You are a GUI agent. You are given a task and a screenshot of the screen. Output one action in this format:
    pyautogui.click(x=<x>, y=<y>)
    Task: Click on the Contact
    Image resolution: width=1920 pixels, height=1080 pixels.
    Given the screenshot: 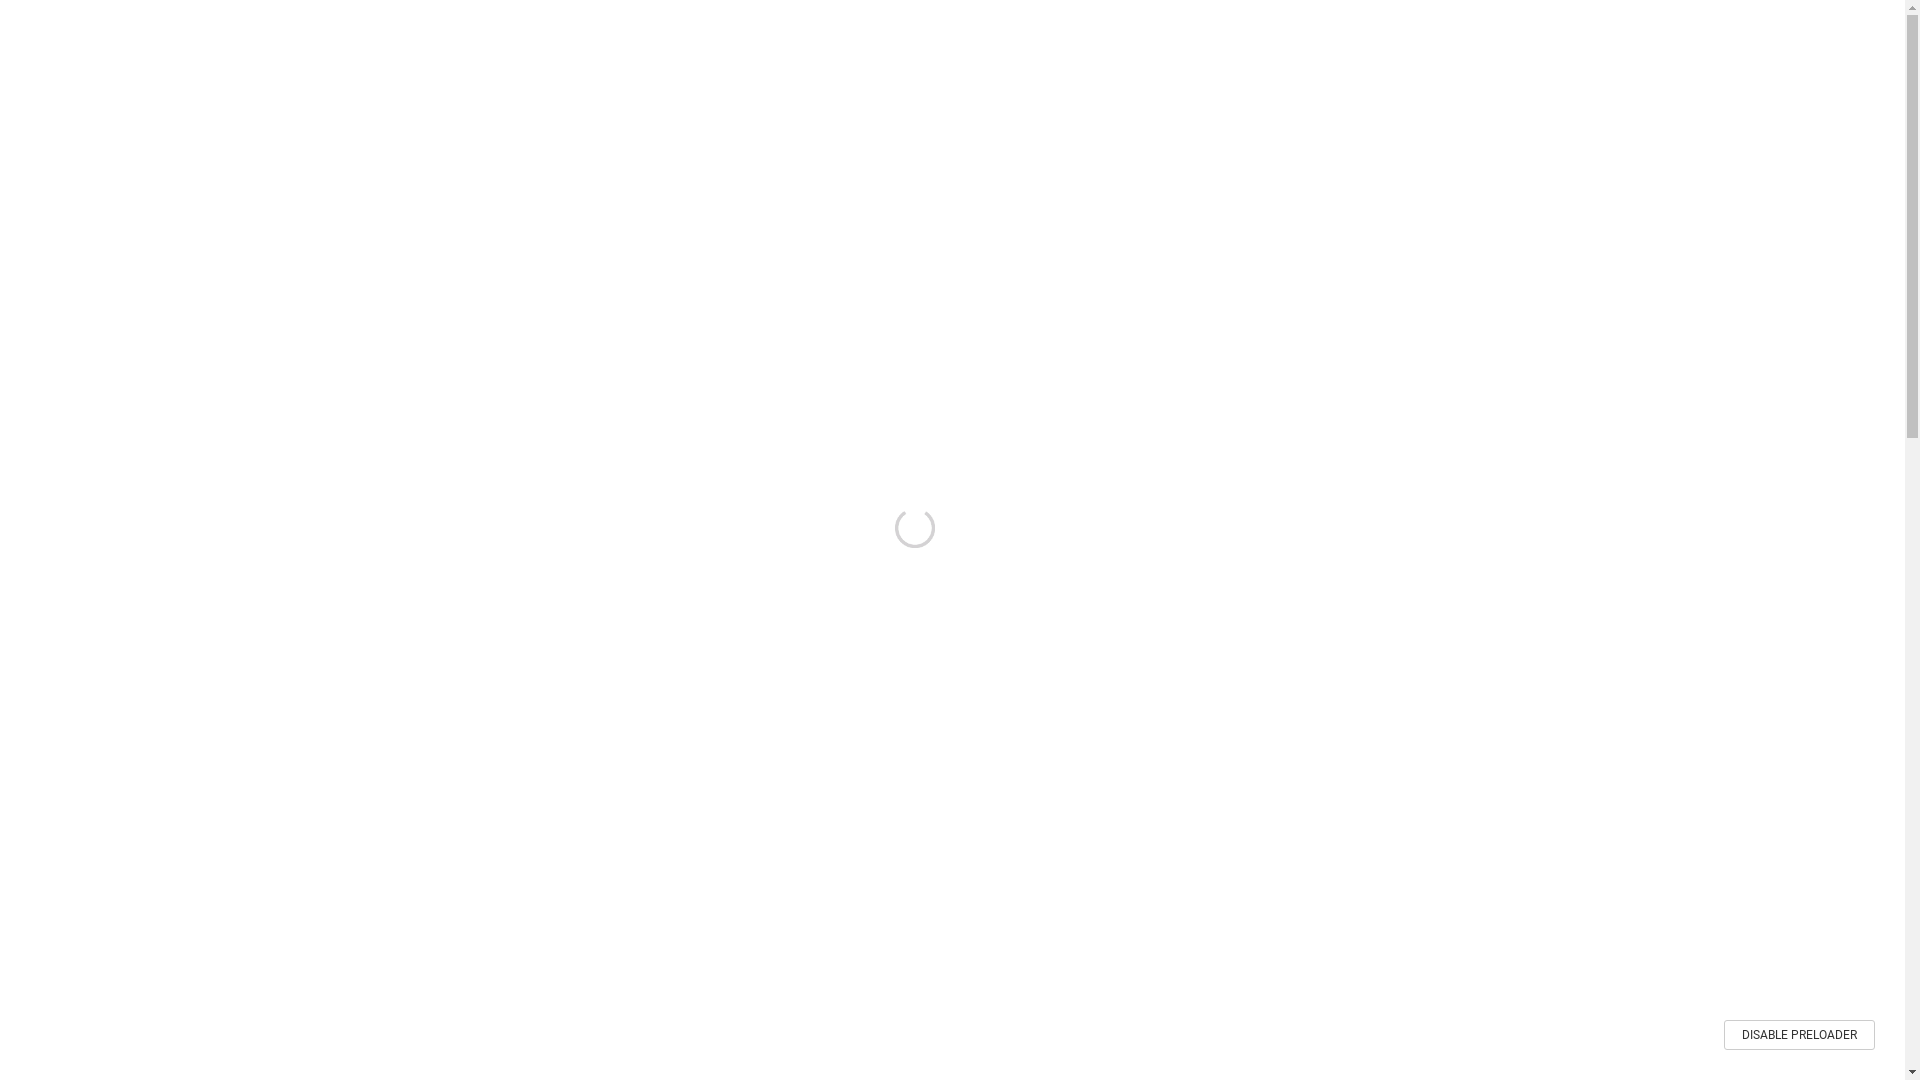 What is the action you would take?
    pyautogui.click(x=1040, y=36)
    